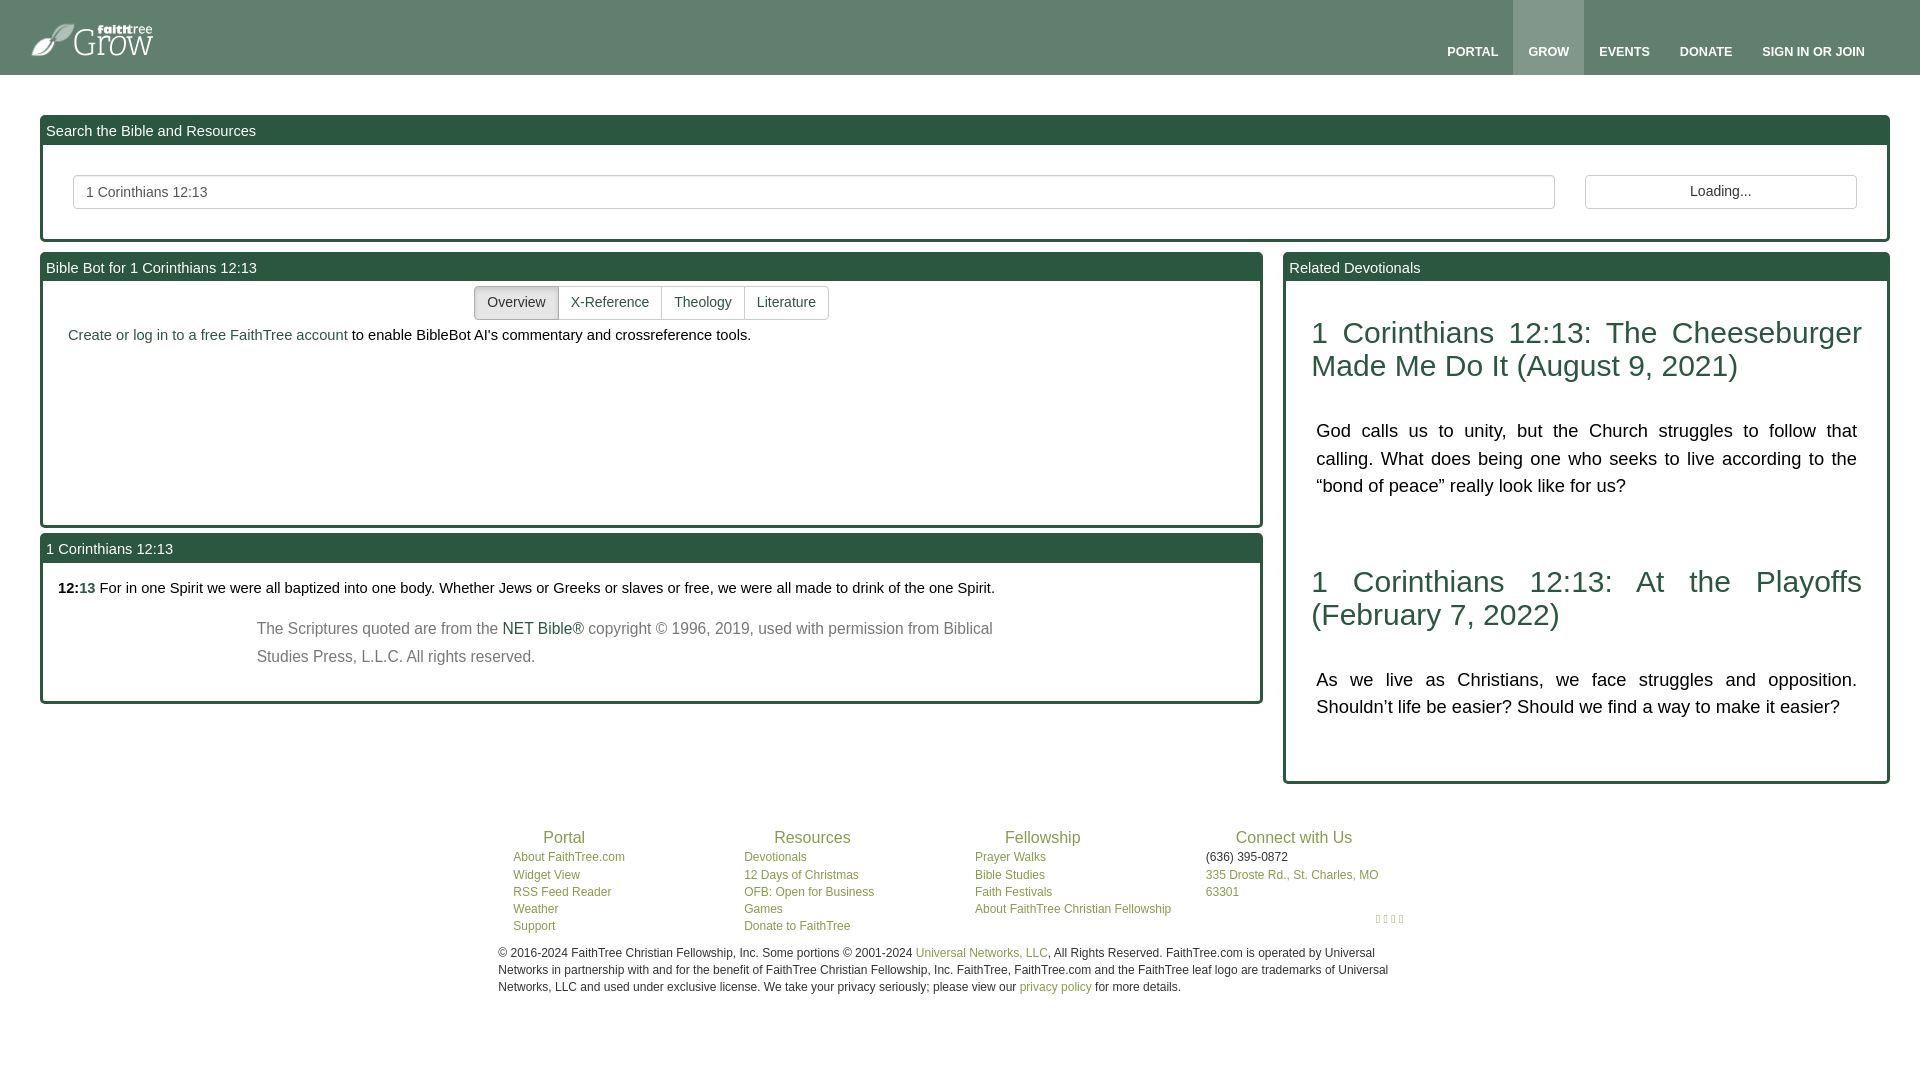 The image size is (1920, 1080). Describe the element at coordinates (533, 926) in the screenshot. I see `Support` at that location.